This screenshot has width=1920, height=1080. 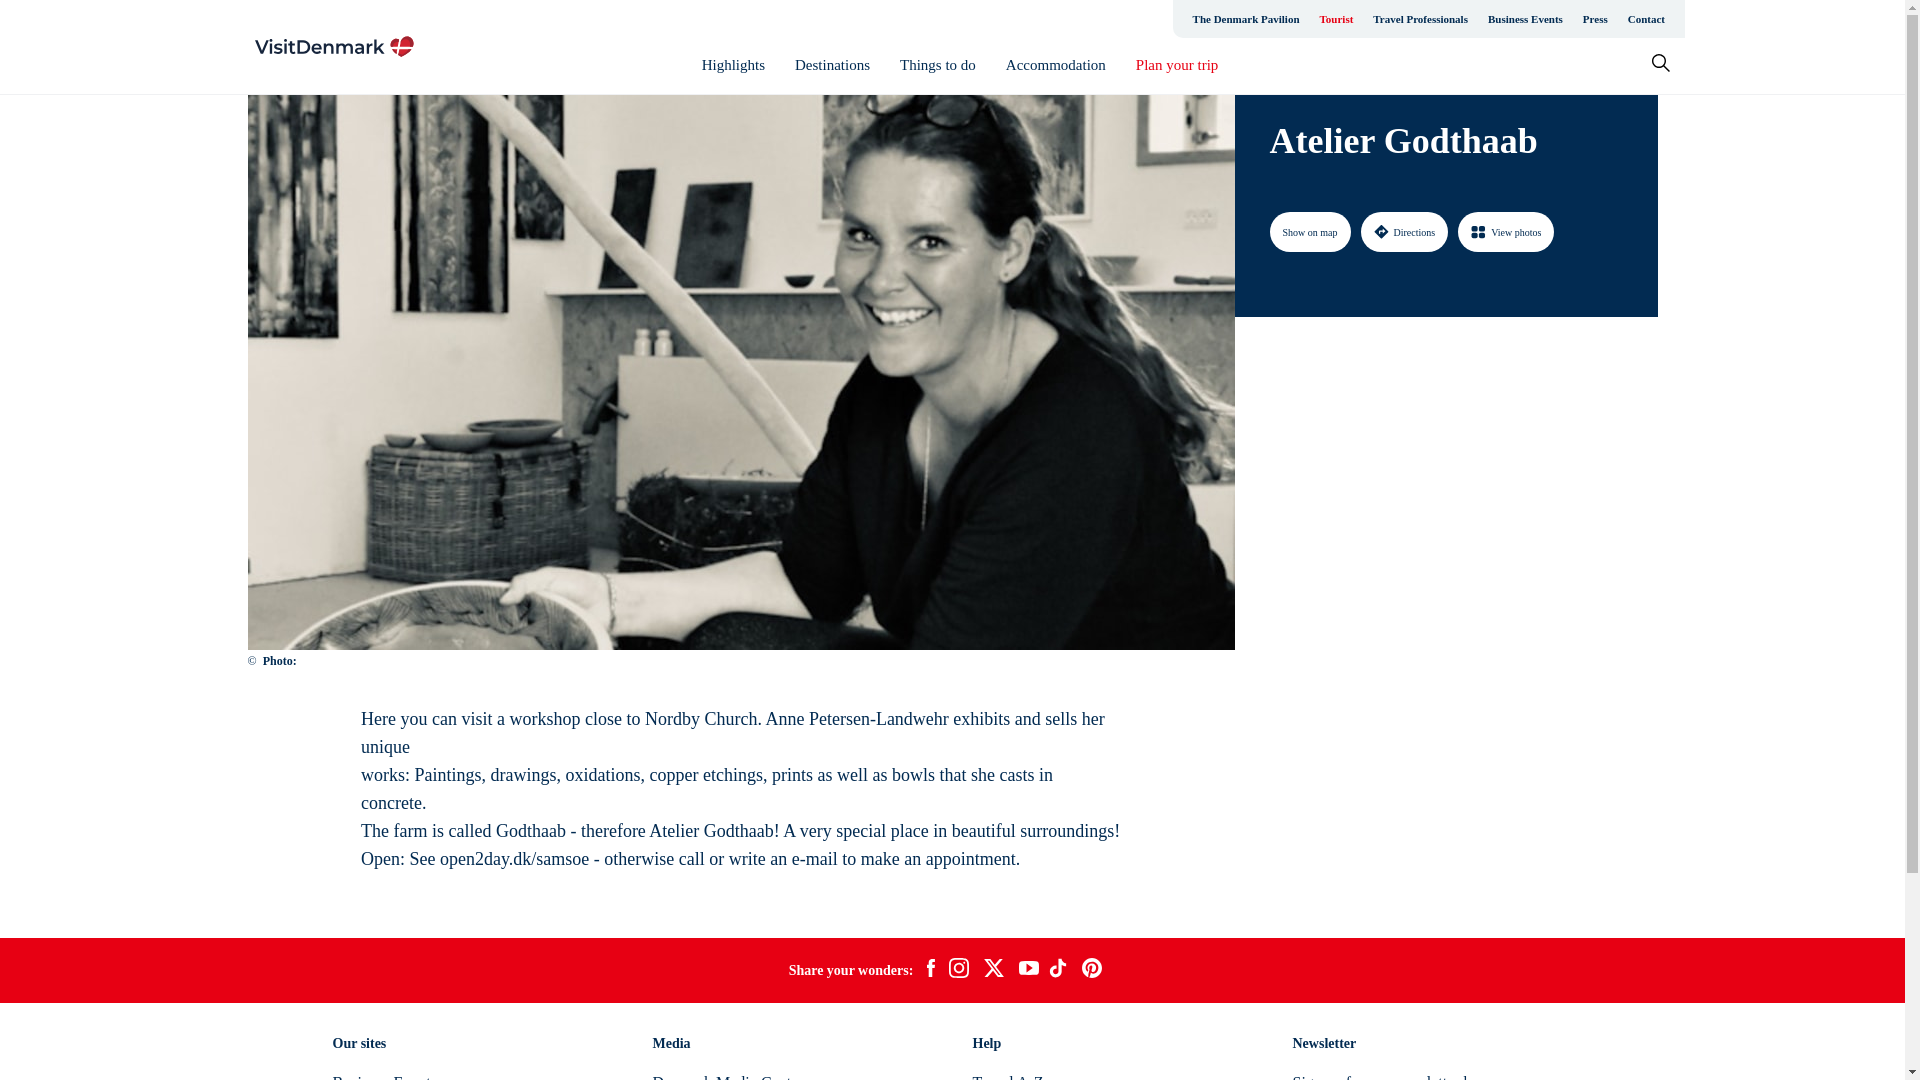 What do you see at coordinates (930, 970) in the screenshot?
I see `facebook` at bounding box center [930, 970].